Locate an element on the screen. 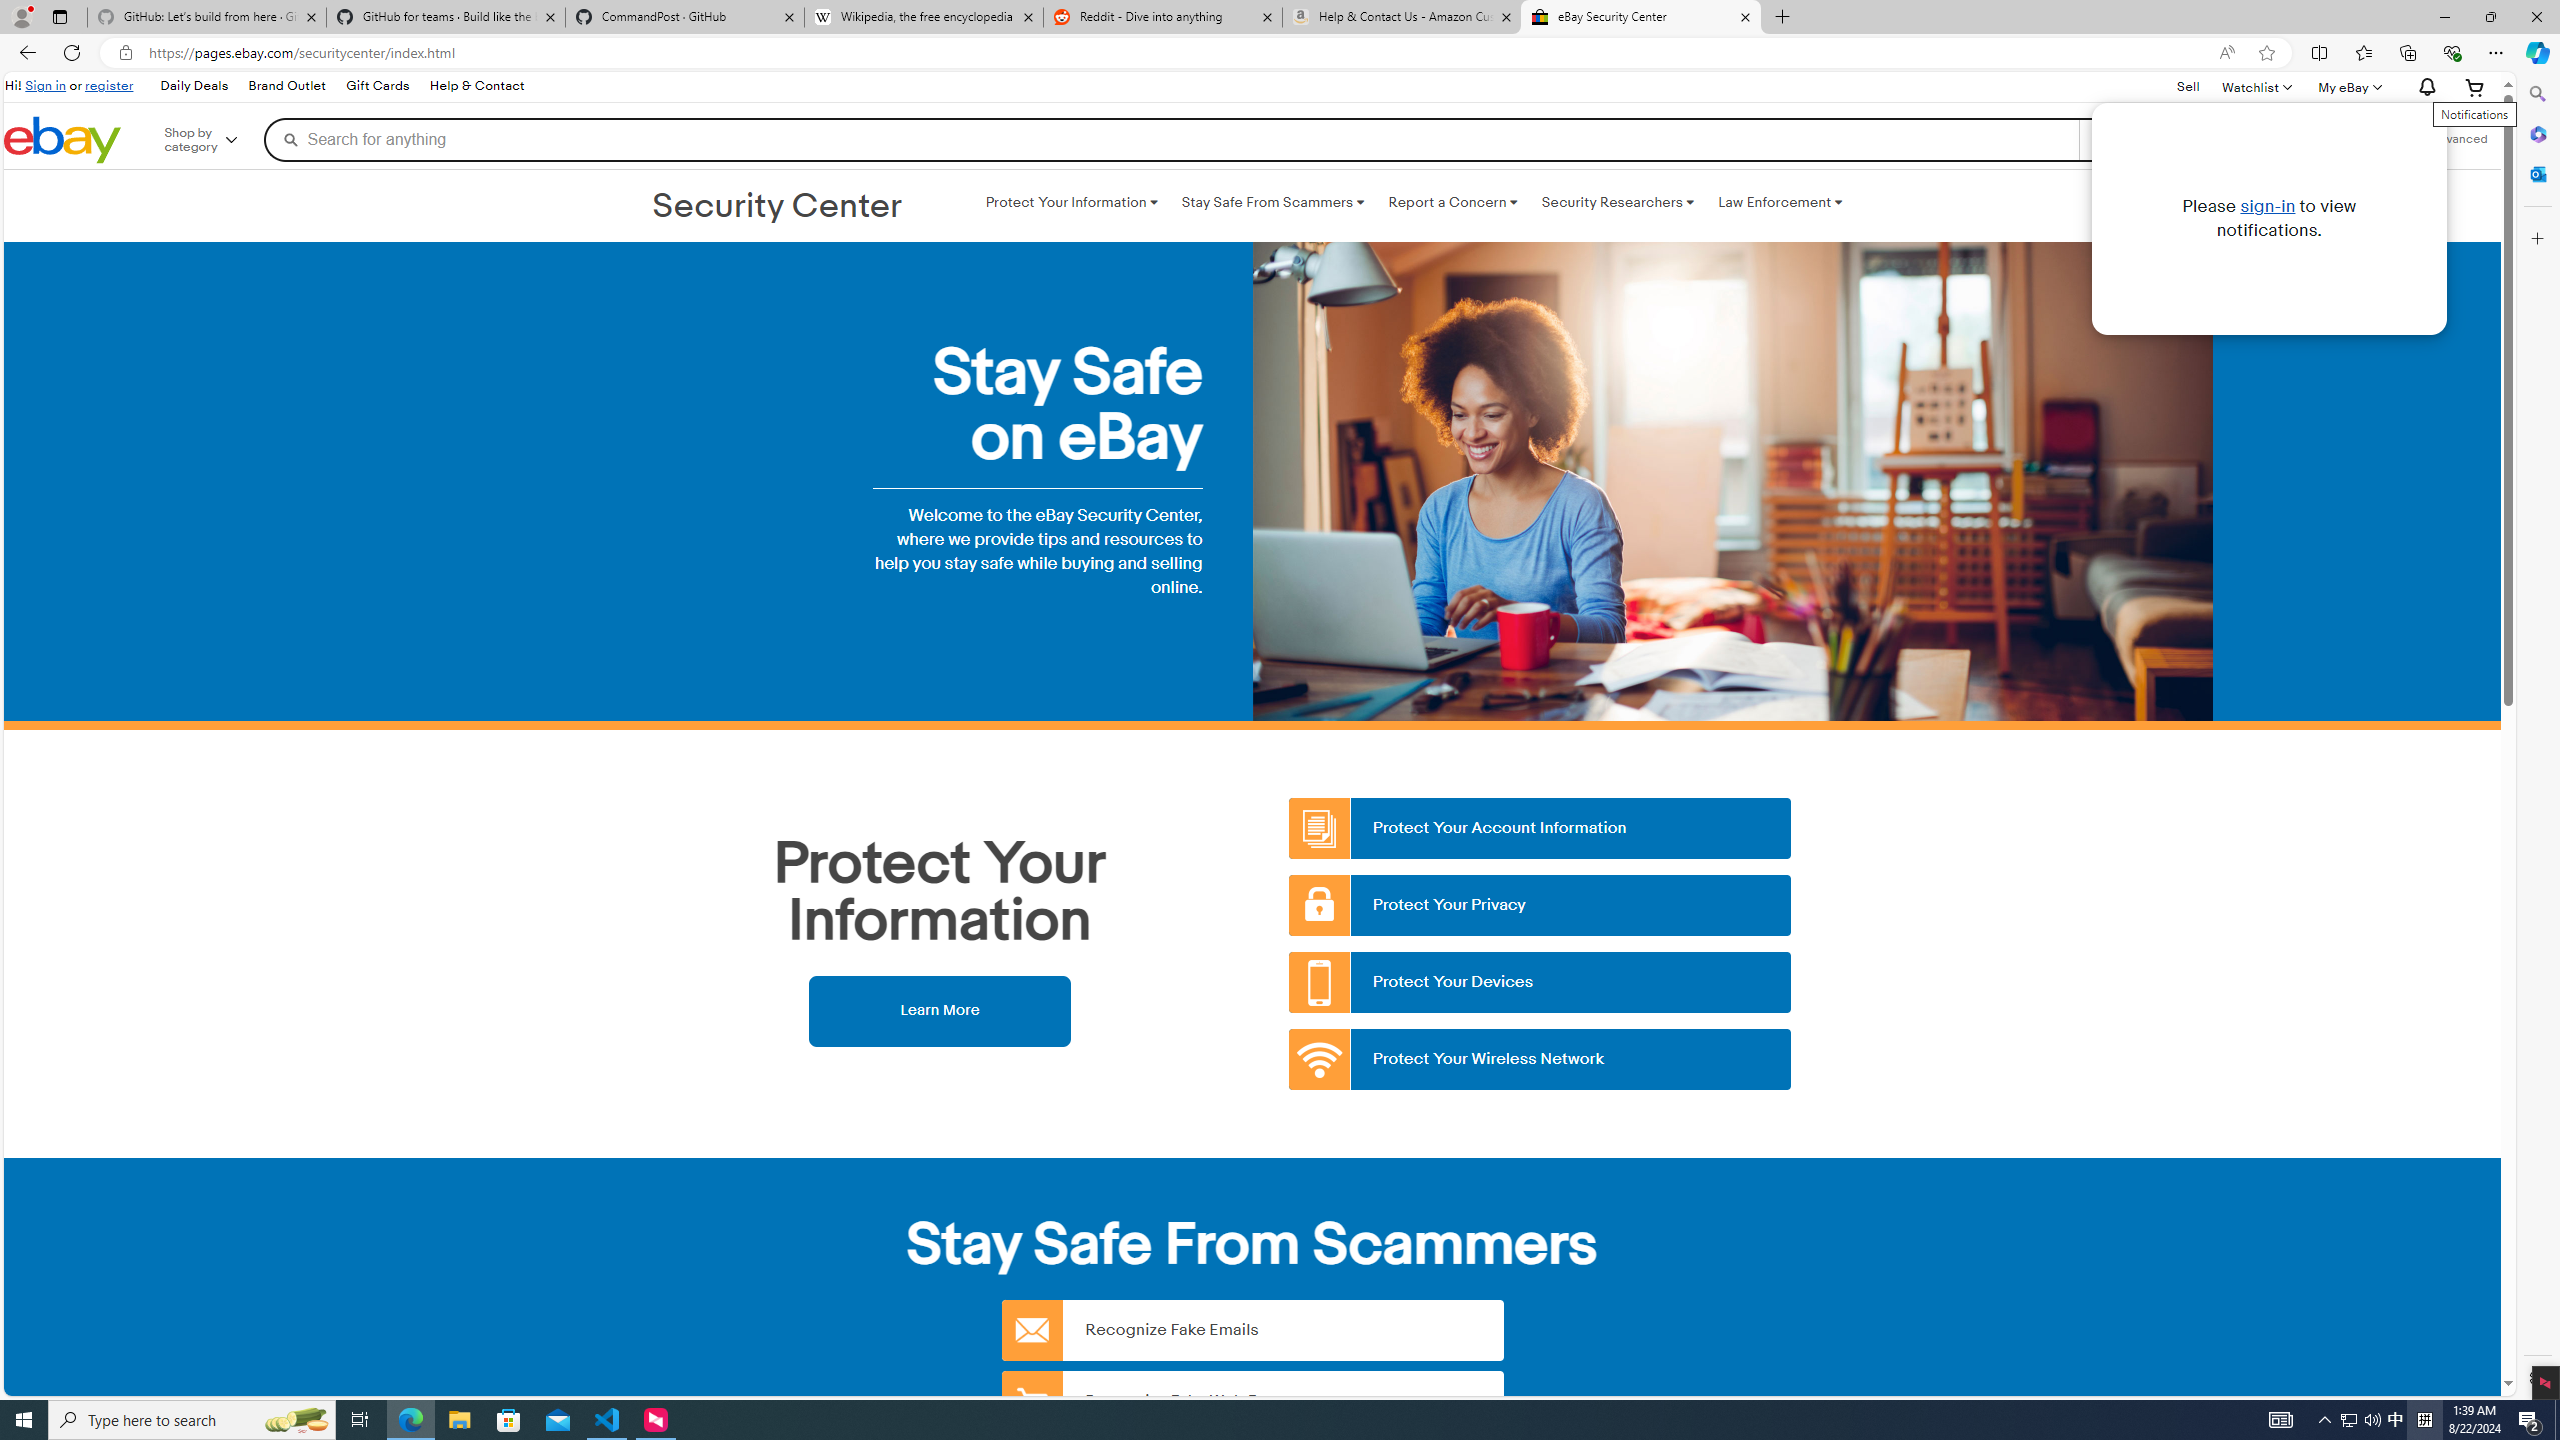  Report a Concern  is located at coordinates (1452, 202).